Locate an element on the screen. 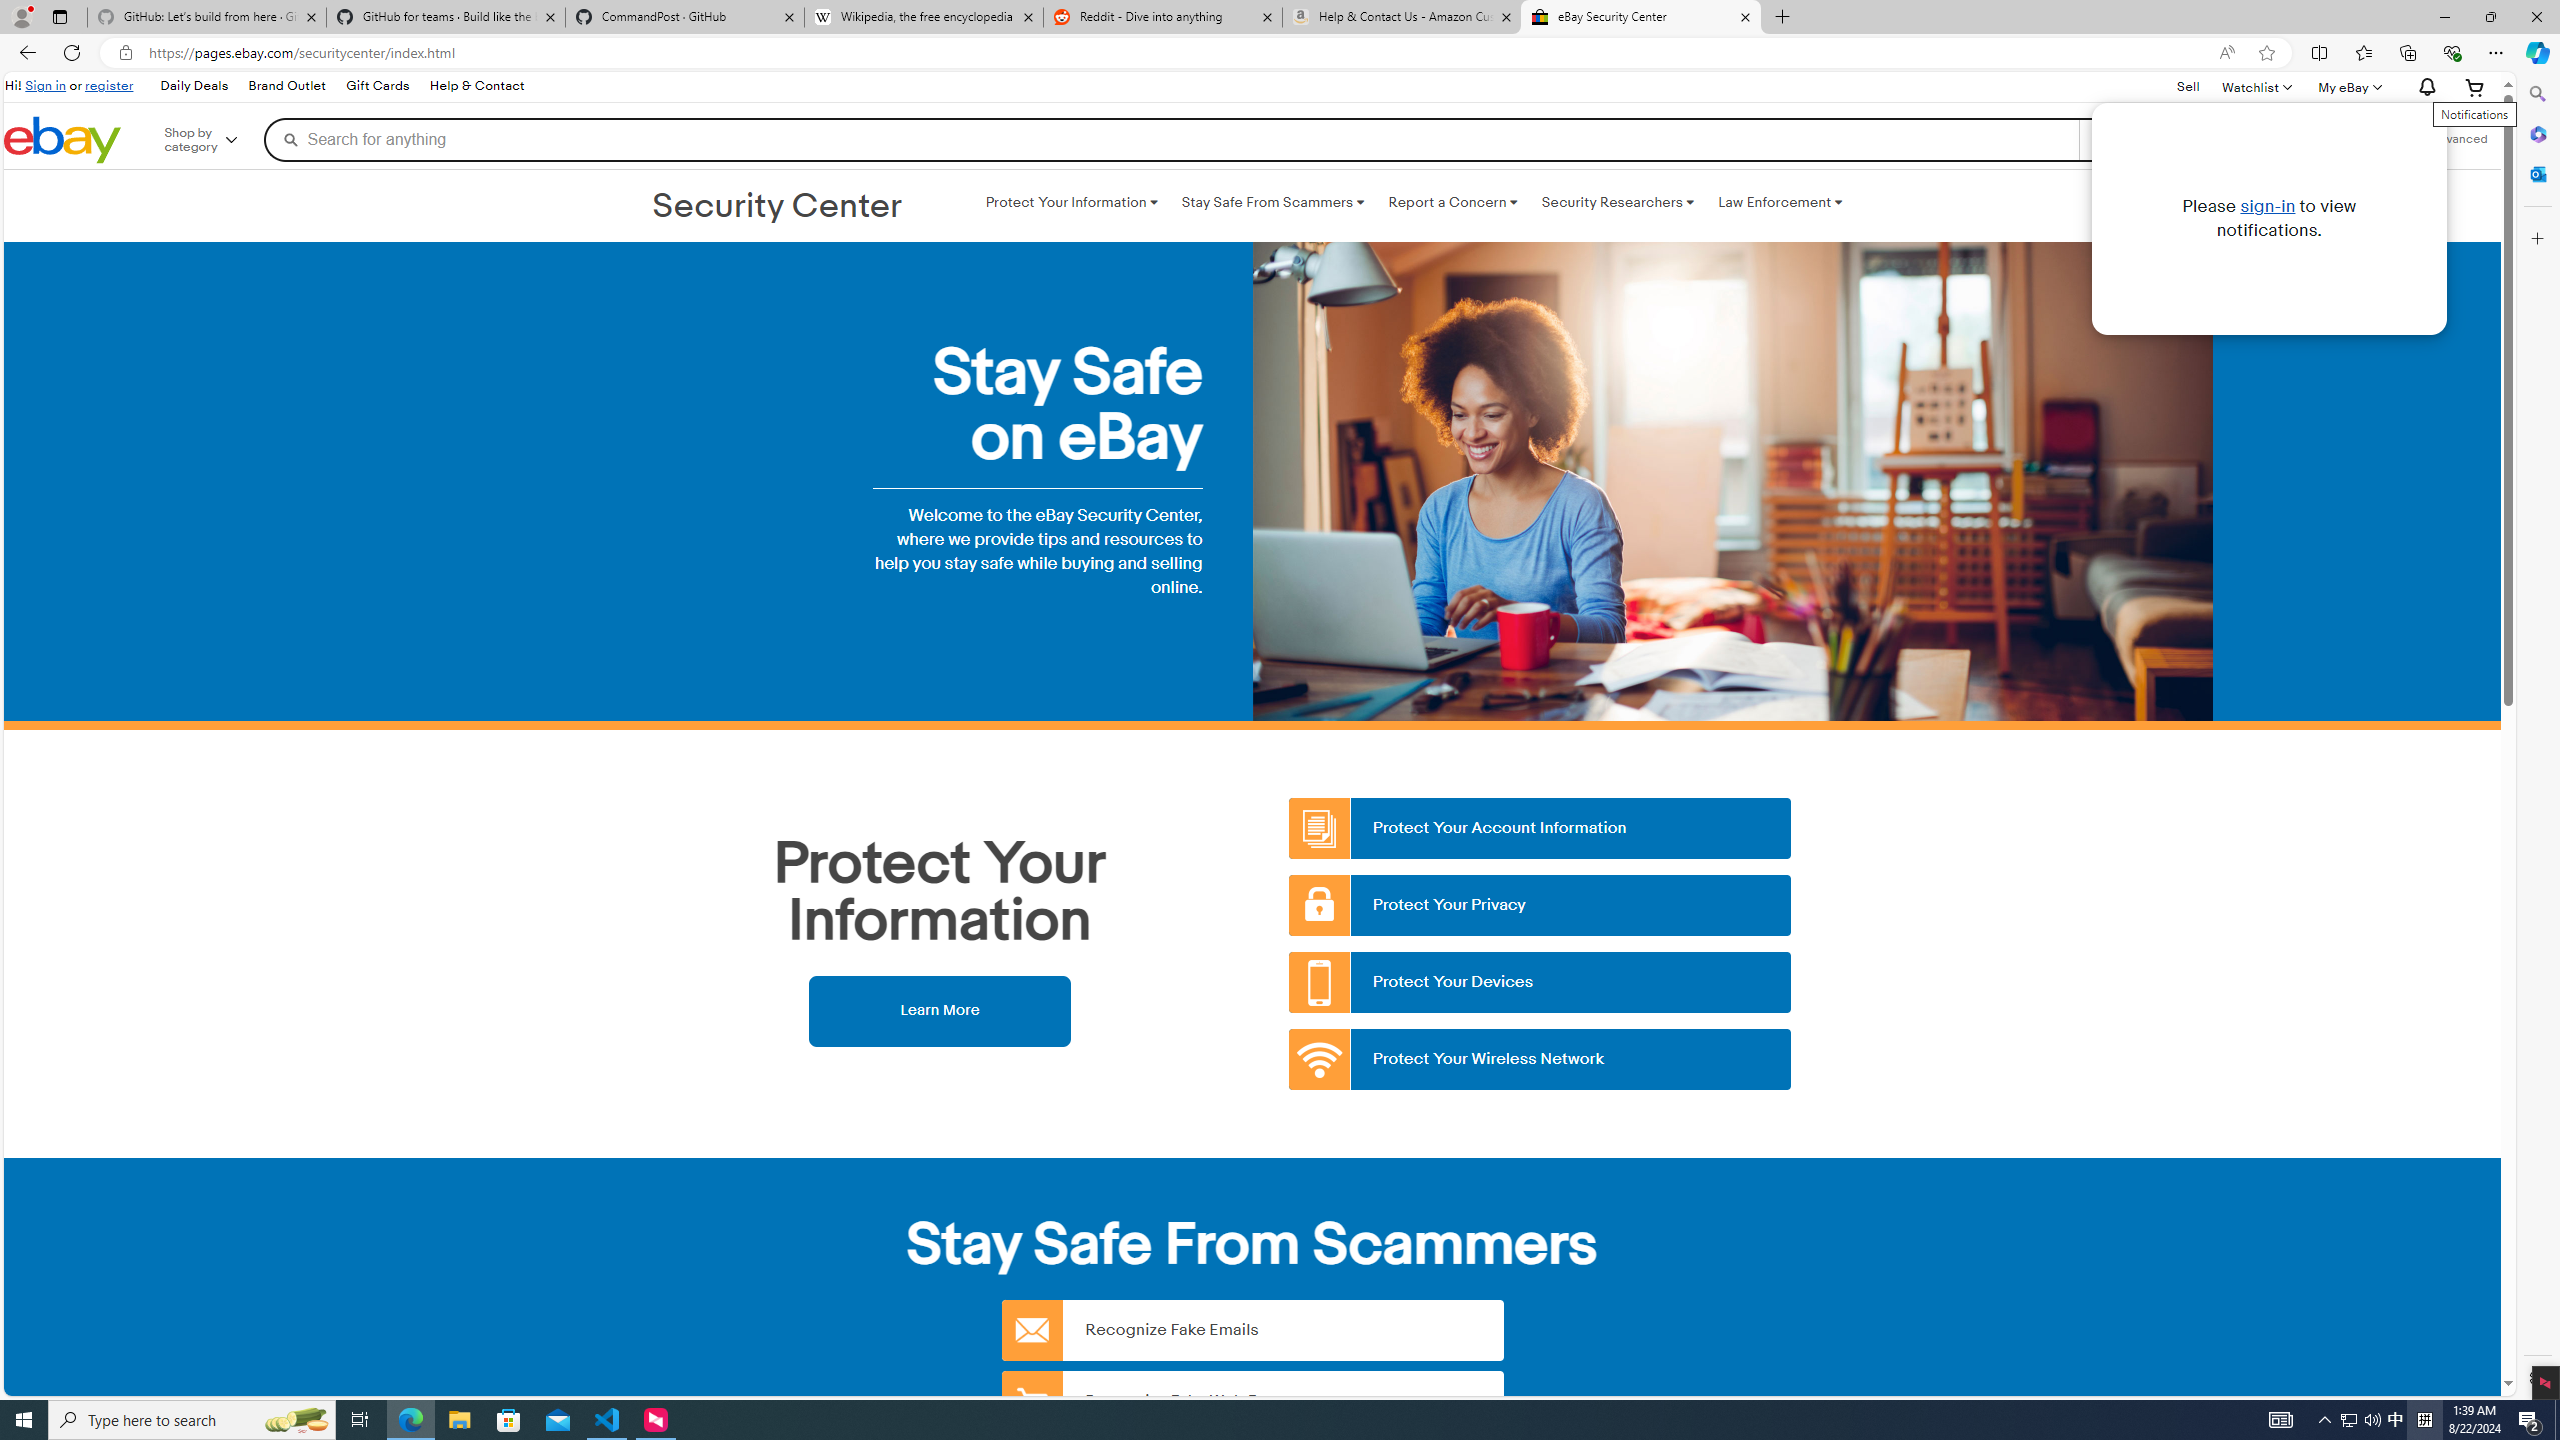  Report a Concern  is located at coordinates (1452, 202).